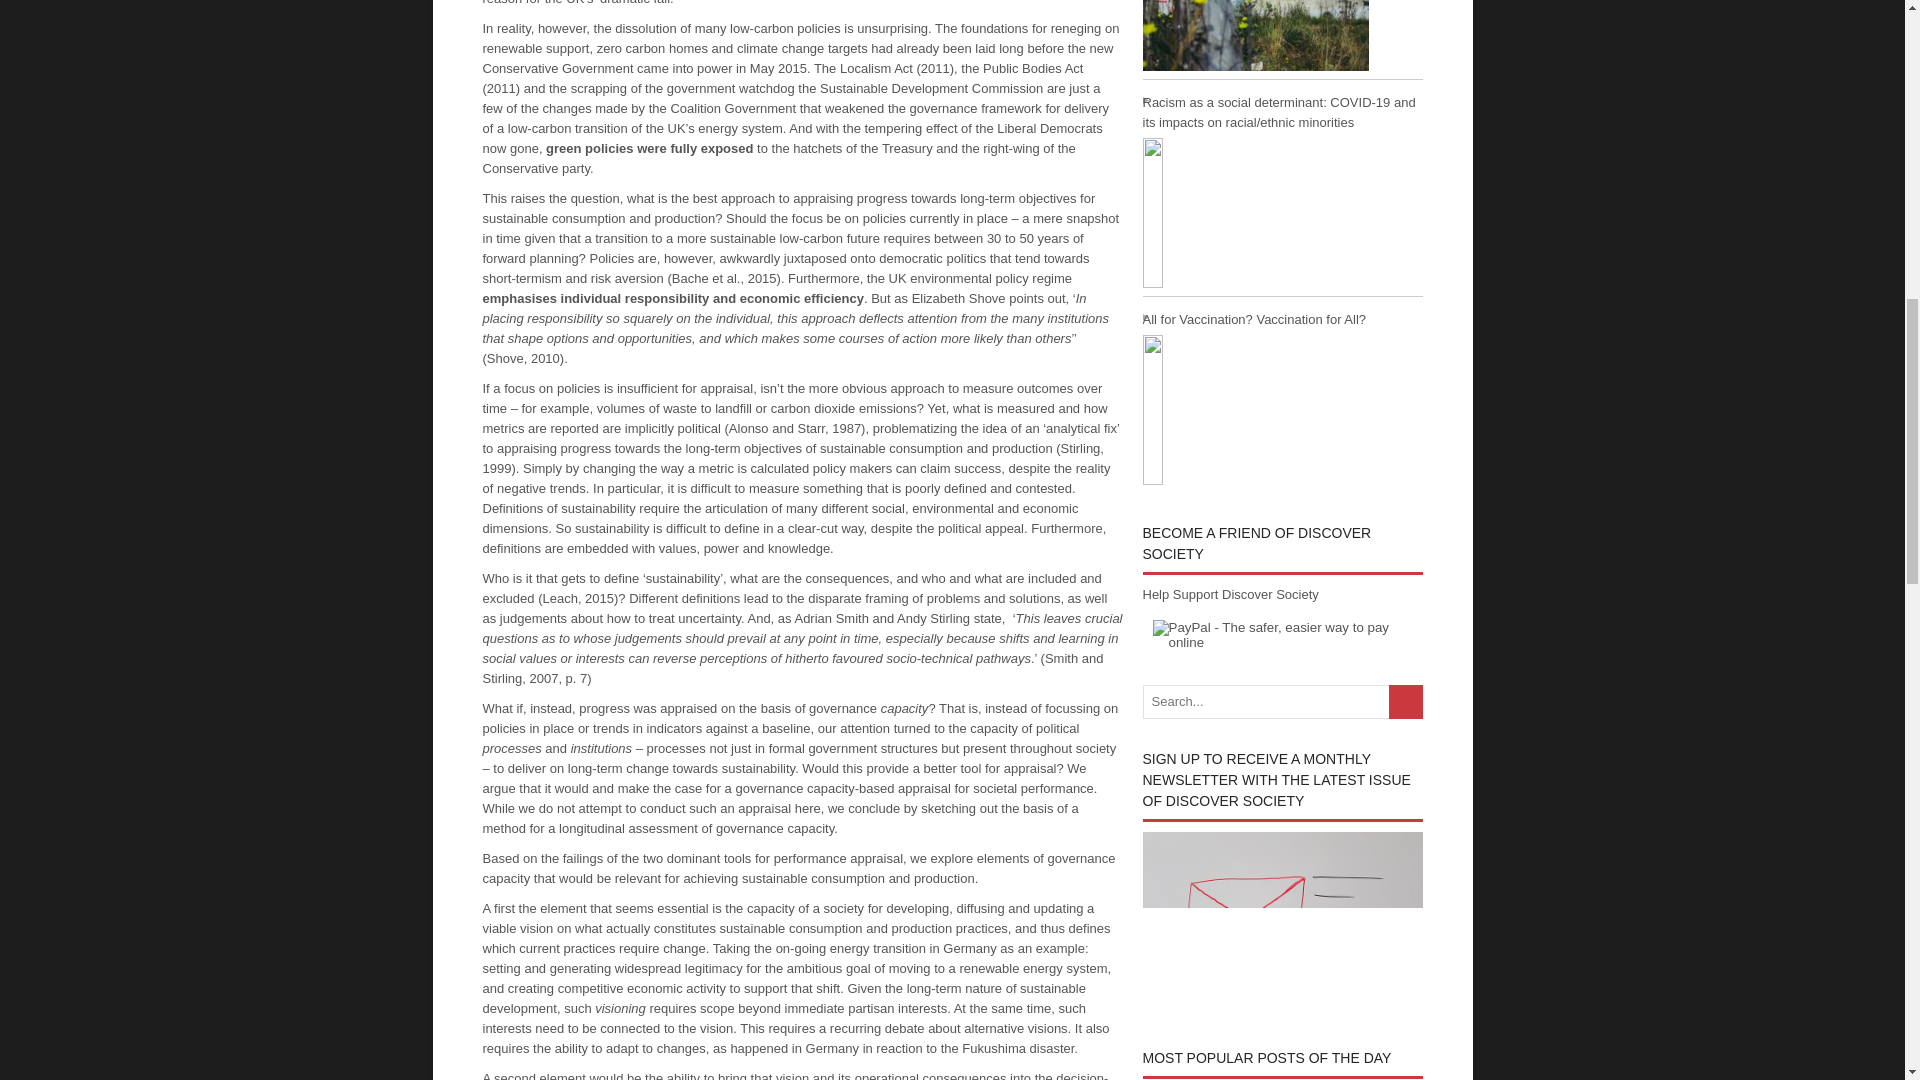 The width and height of the screenshot is (1920, 1080). Describe the element at coordinates (1230, 593) in the screenshot. I see `Help Support Discover Society` at that location.